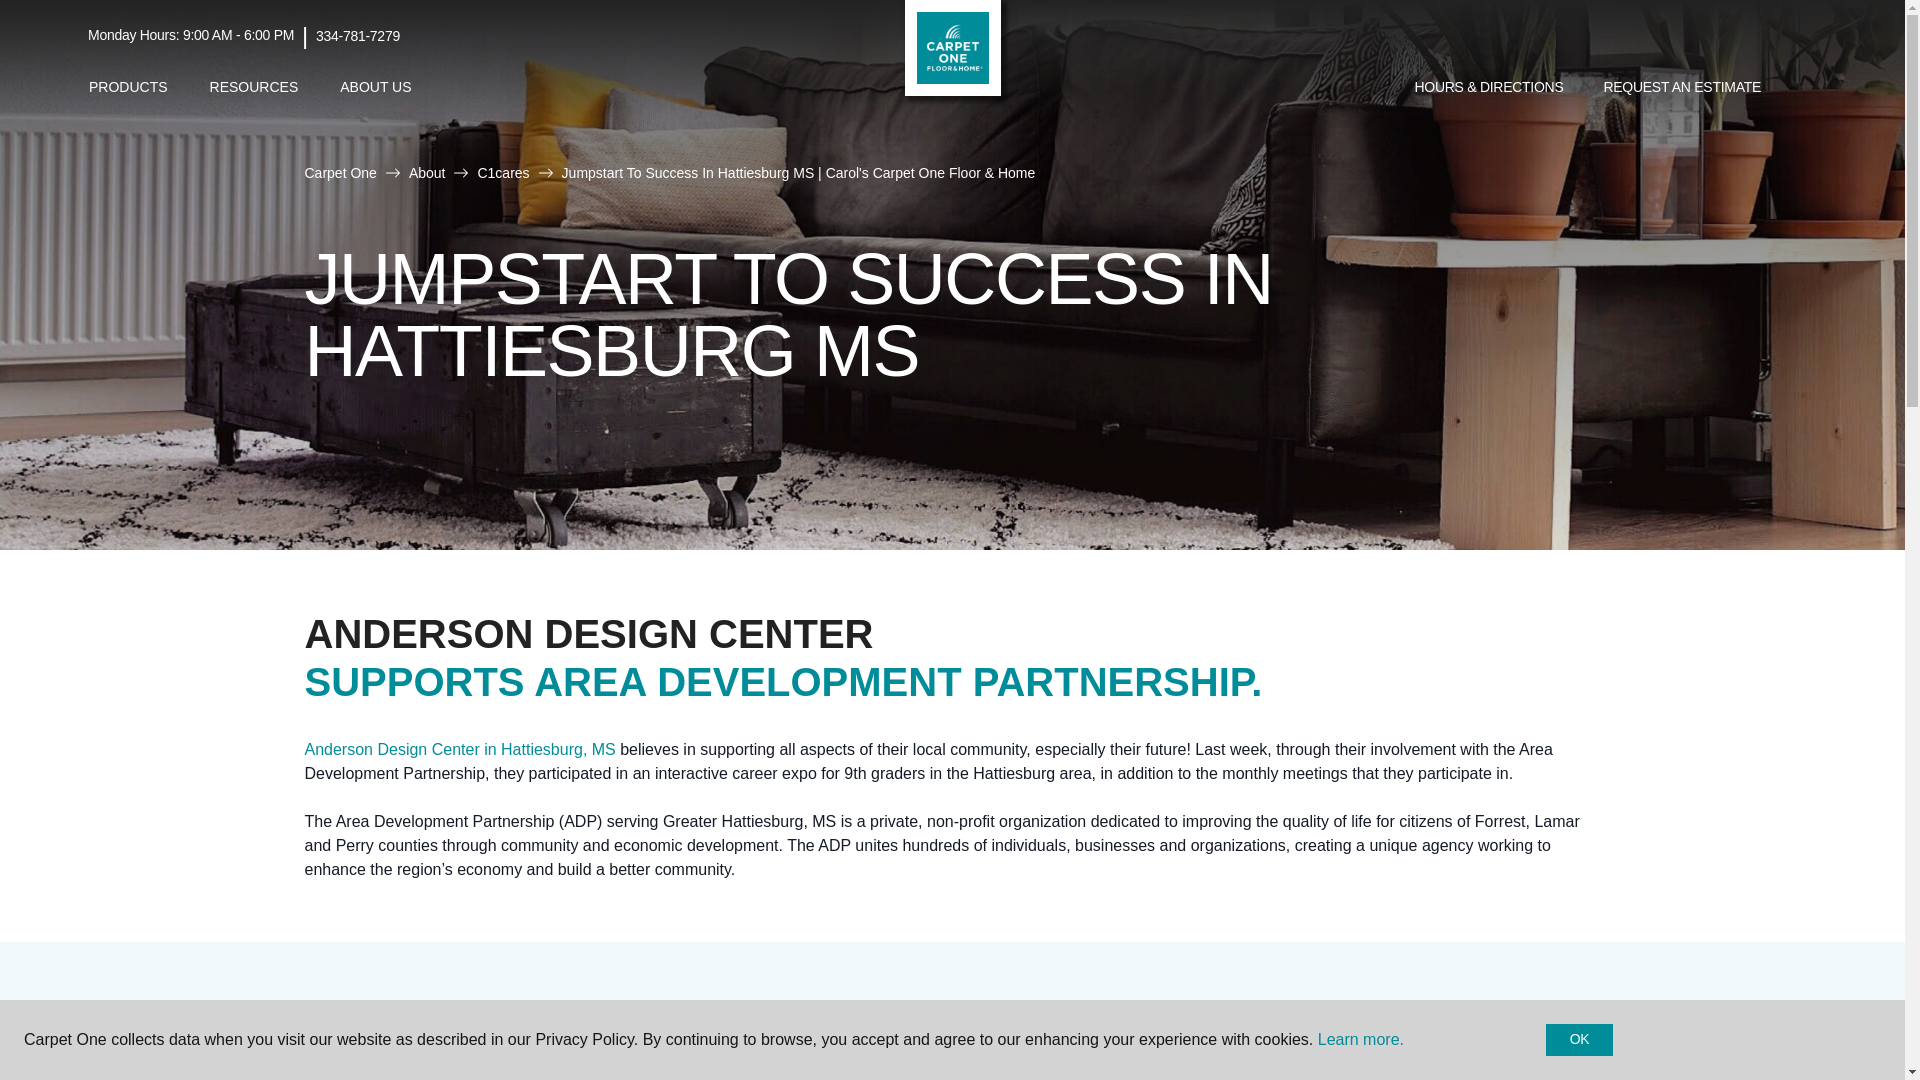  What do you see at coordinates (358, 36) in the screenshot?
I see `334-781-7279` at bounding box center [358, 36].